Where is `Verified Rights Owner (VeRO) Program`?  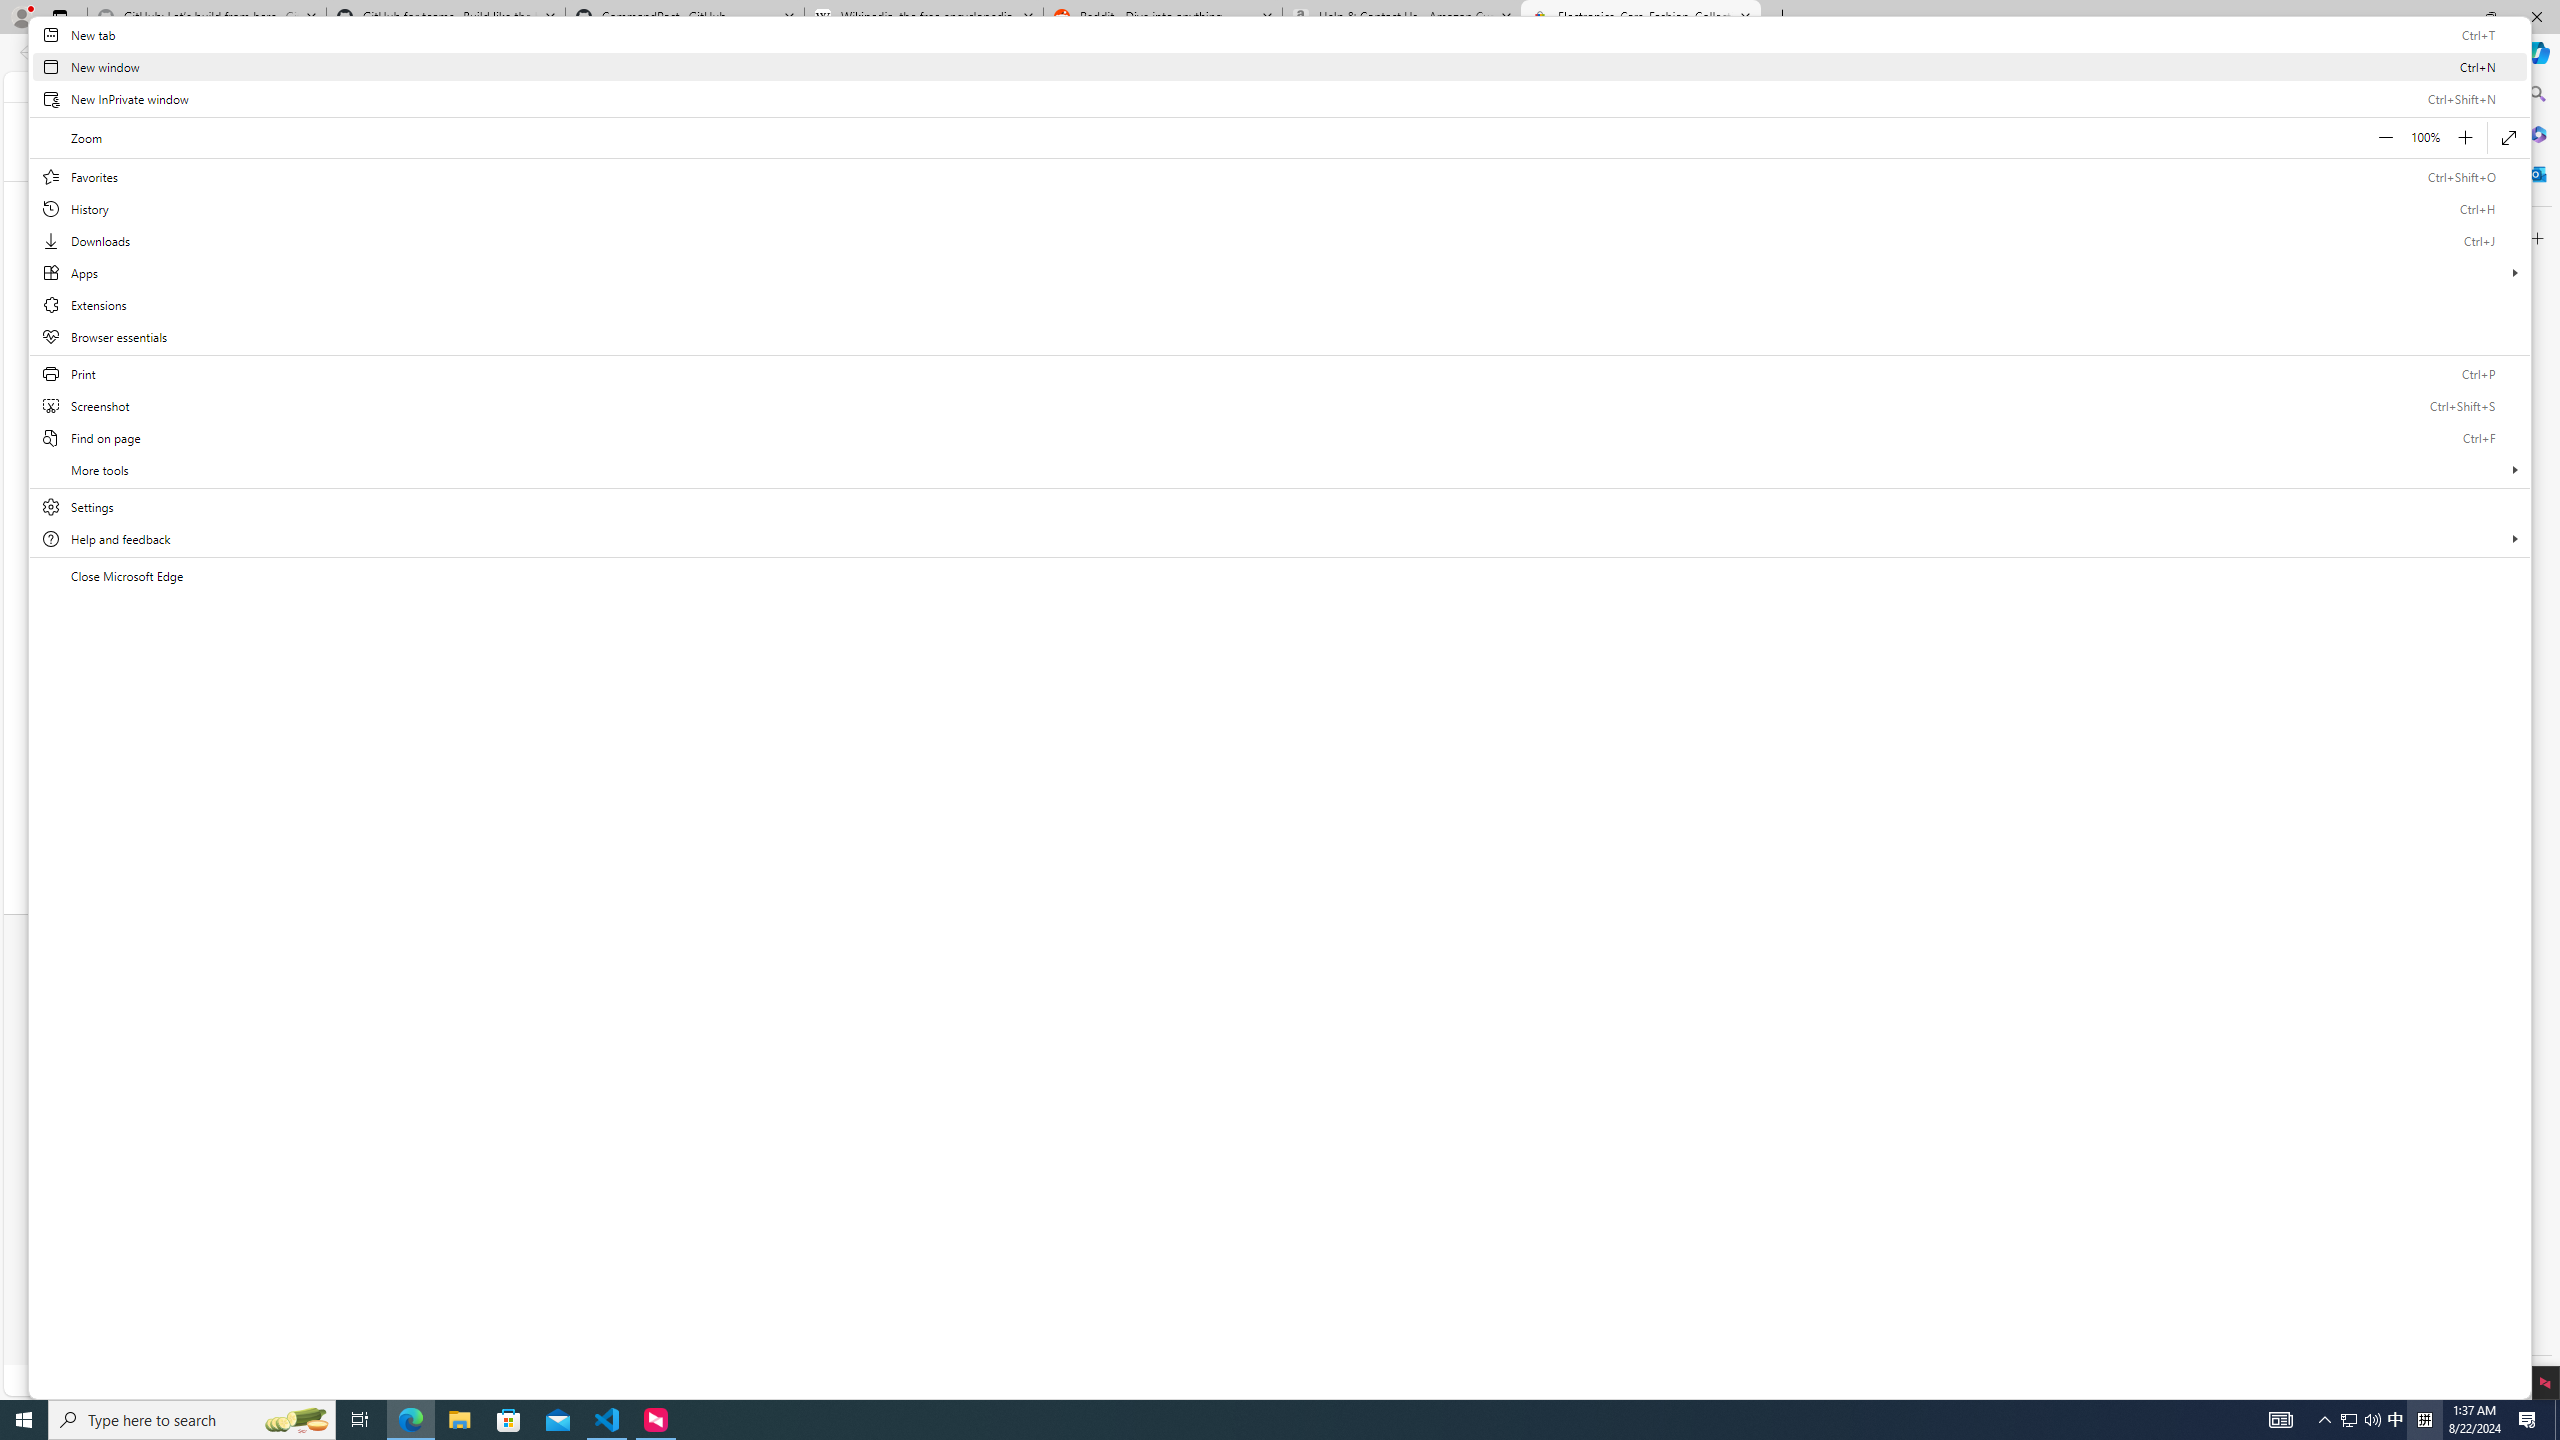 Verified Rights Owner (VeRO) Program is located at coordinates (1510, 1176).